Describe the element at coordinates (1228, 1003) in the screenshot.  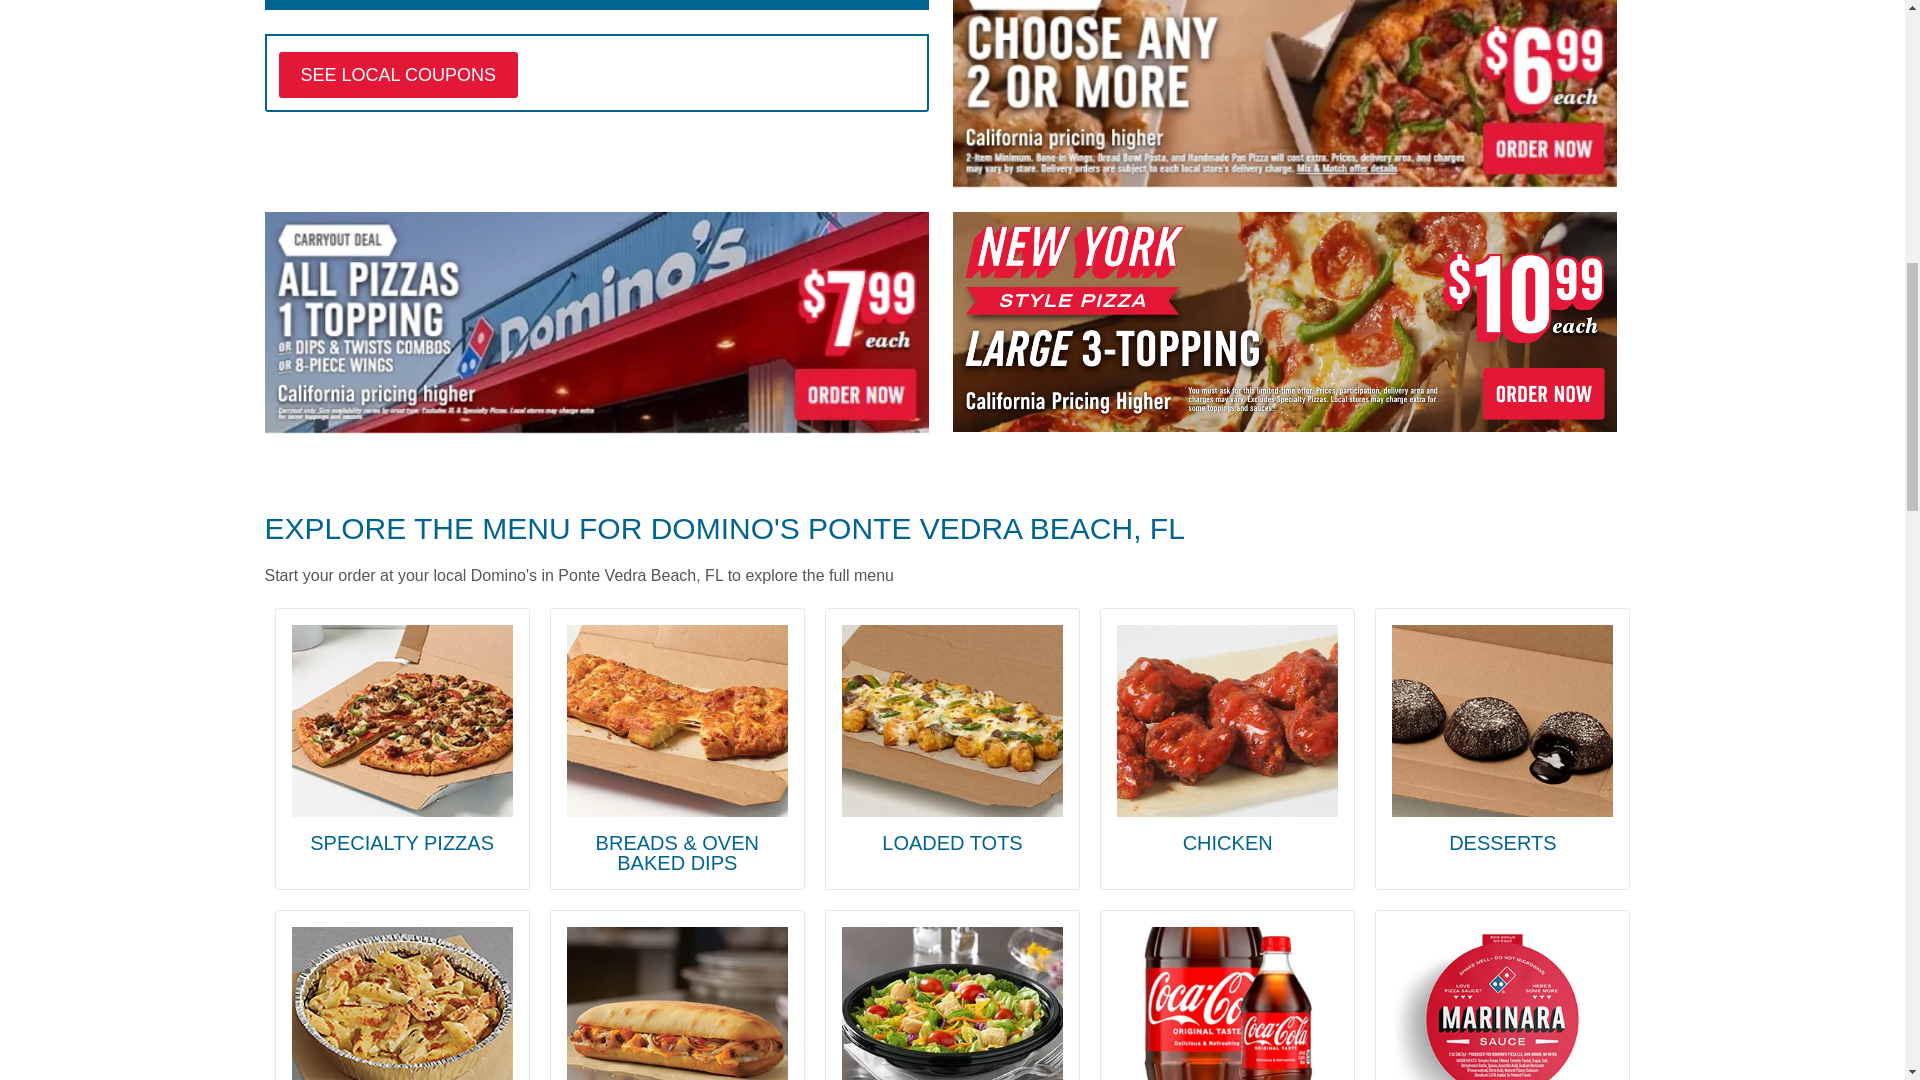
I see `DRINKS` at that location.